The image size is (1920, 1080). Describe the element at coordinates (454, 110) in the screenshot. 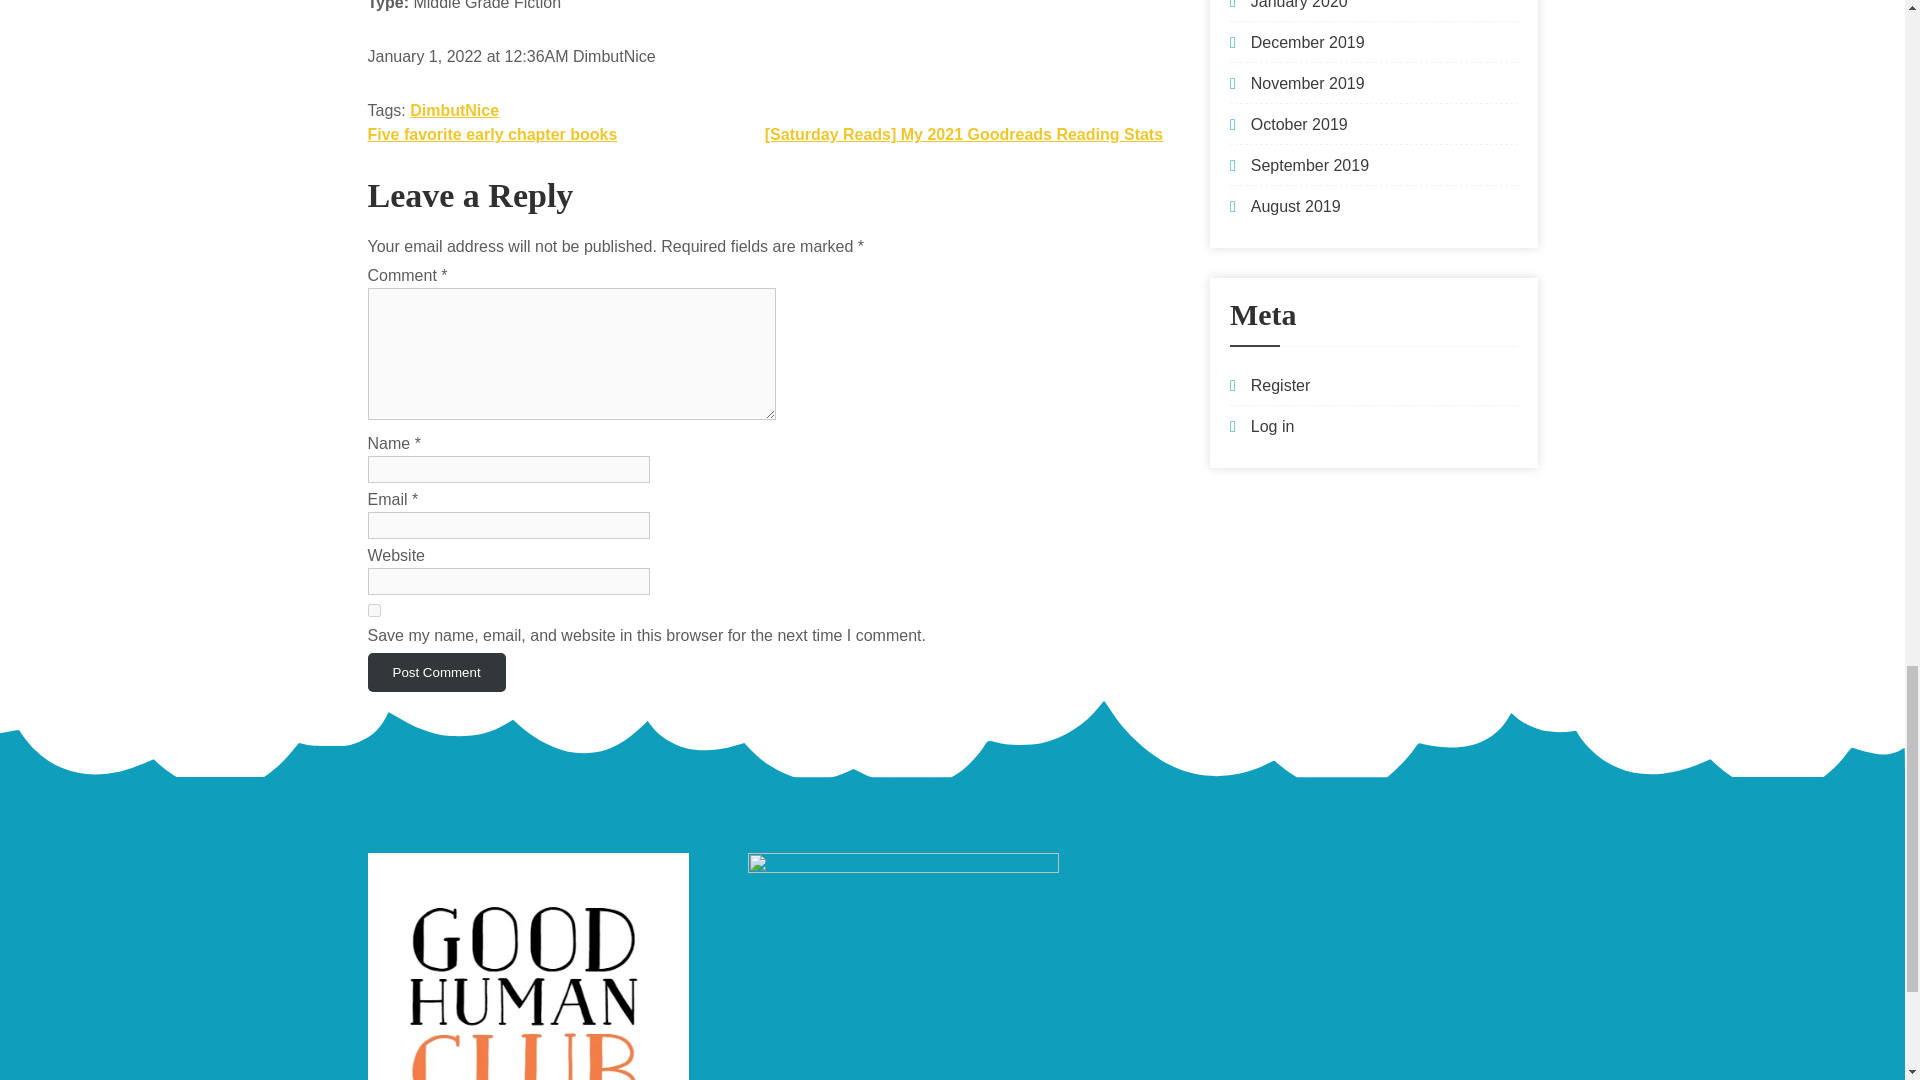

I see `DimbutNice` at that location.